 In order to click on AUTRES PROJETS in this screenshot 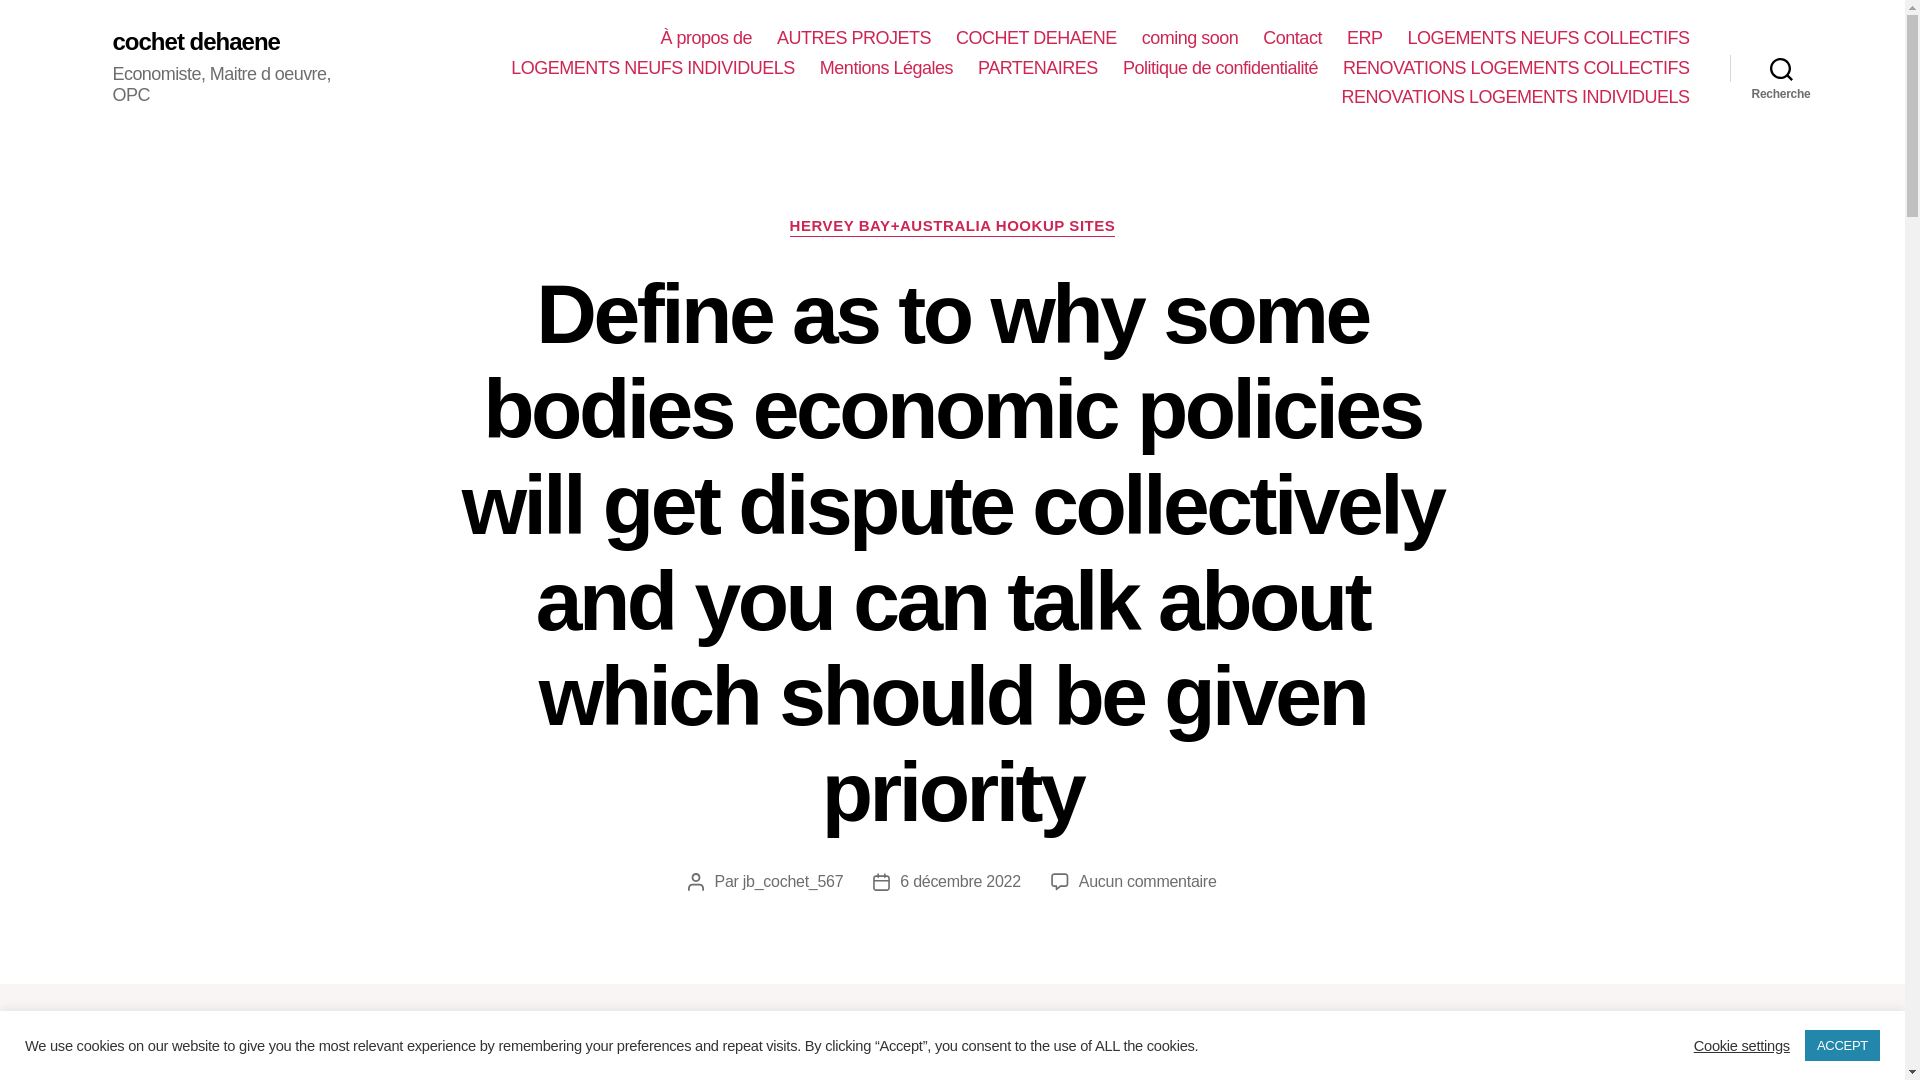, I will do `click(854, 38)`.